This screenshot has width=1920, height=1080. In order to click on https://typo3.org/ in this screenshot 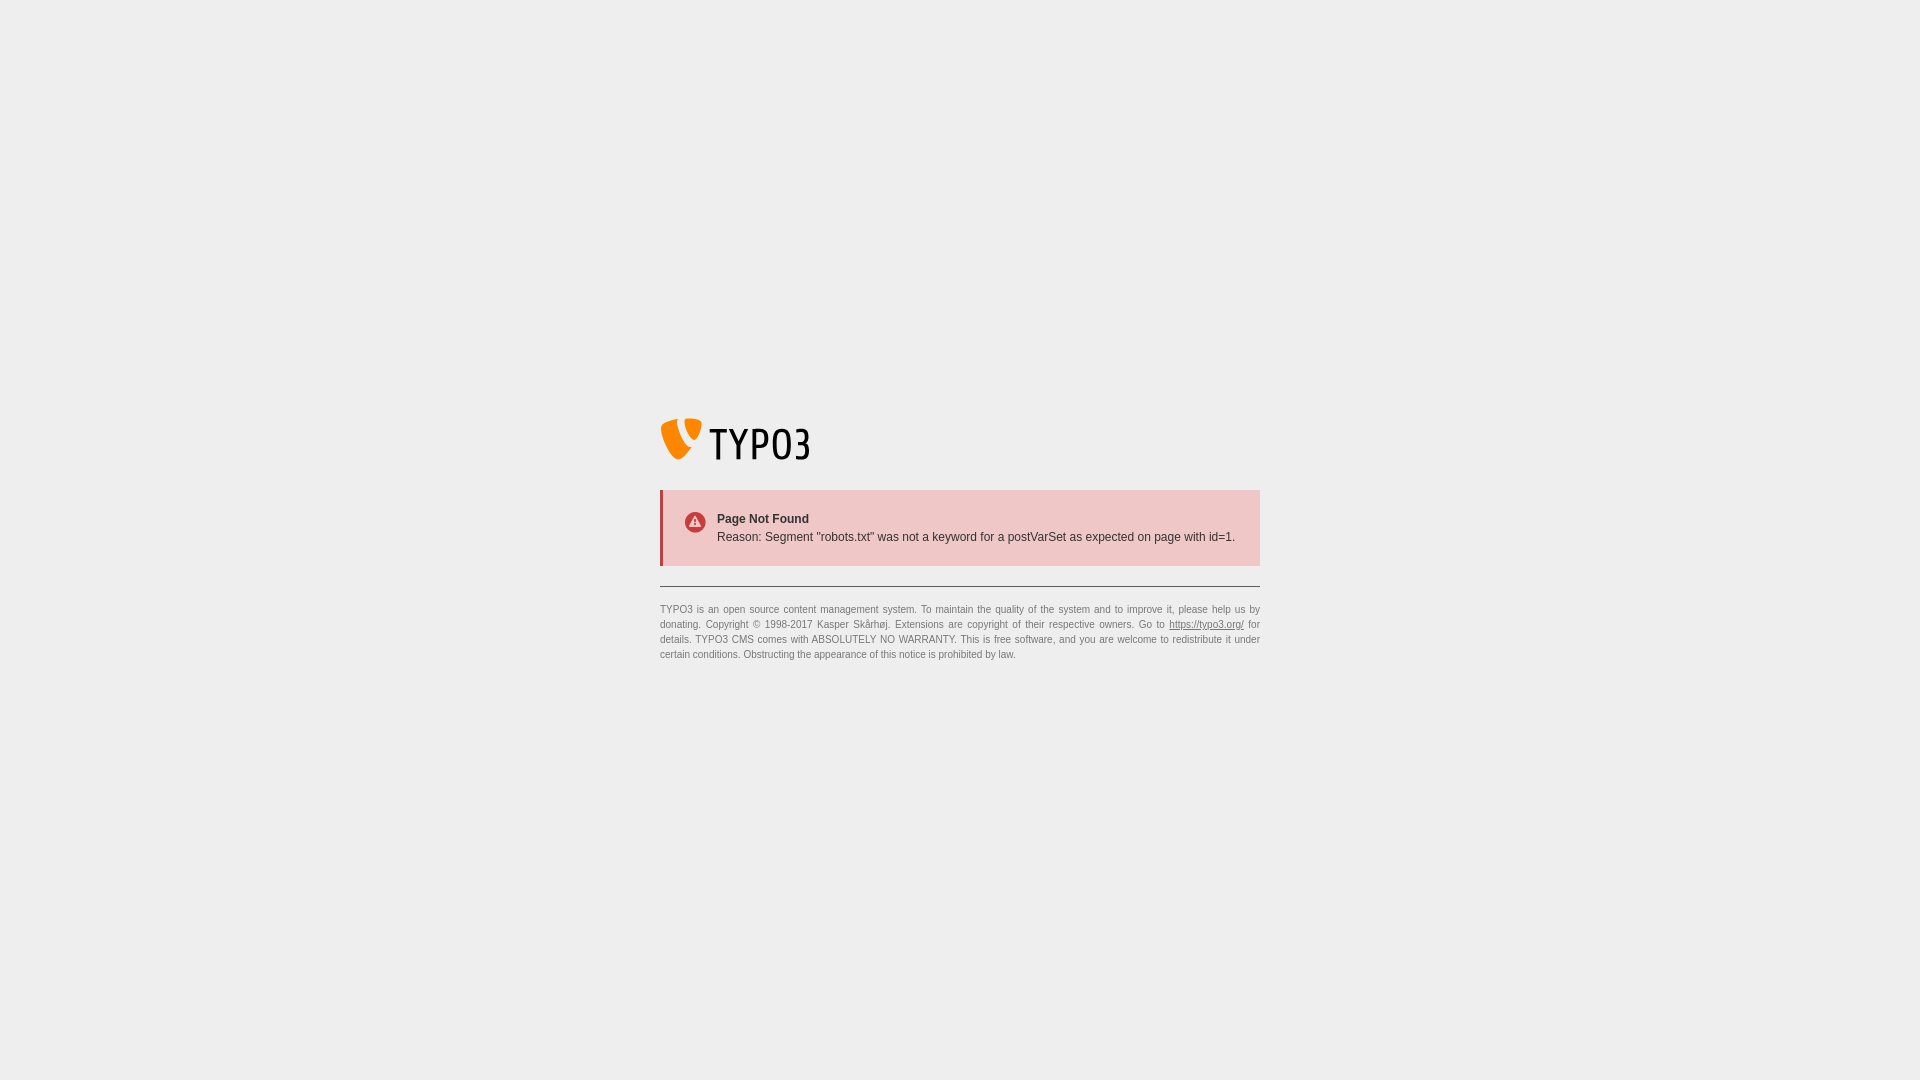, I will do `click(1206, 624)`.